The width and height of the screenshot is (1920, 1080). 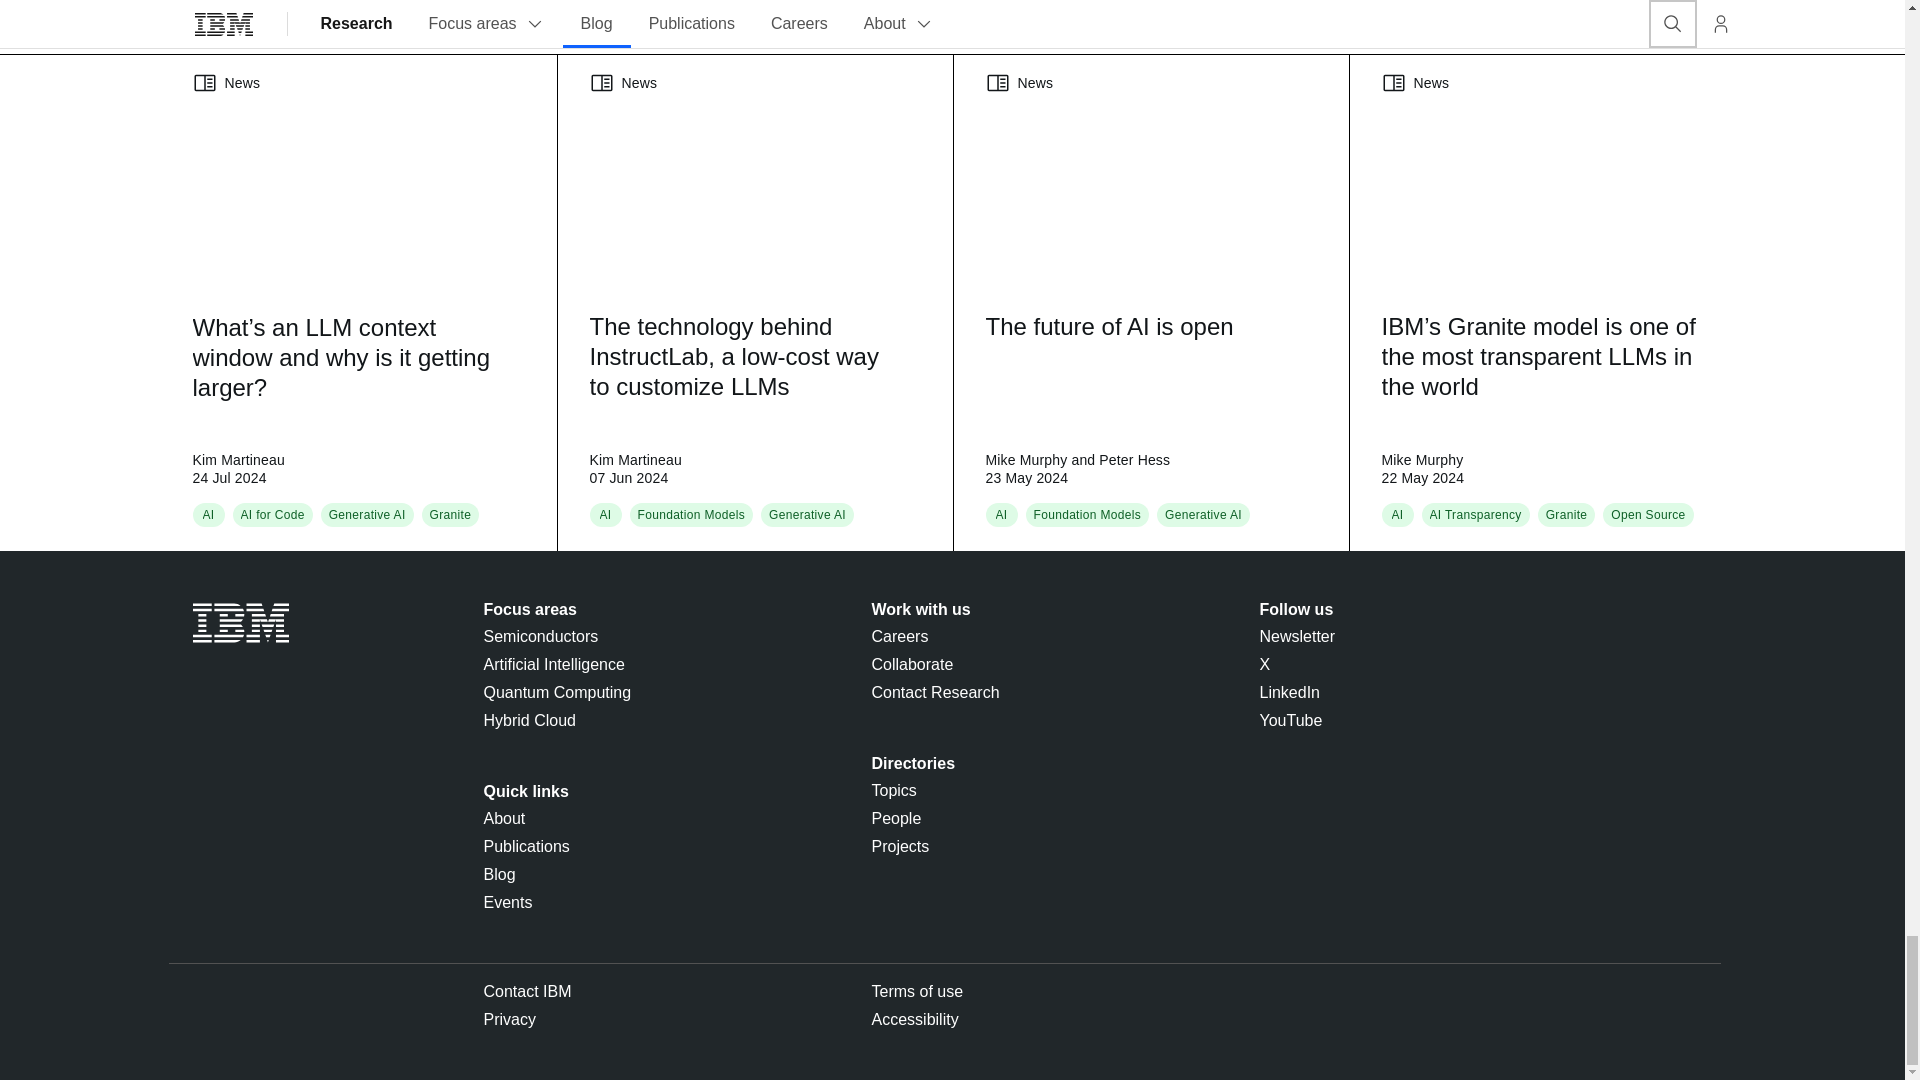 What do you see at coordinates (240, 622) in the screenshot?
I see `IBM Logo` at bounding box center [240, 622].